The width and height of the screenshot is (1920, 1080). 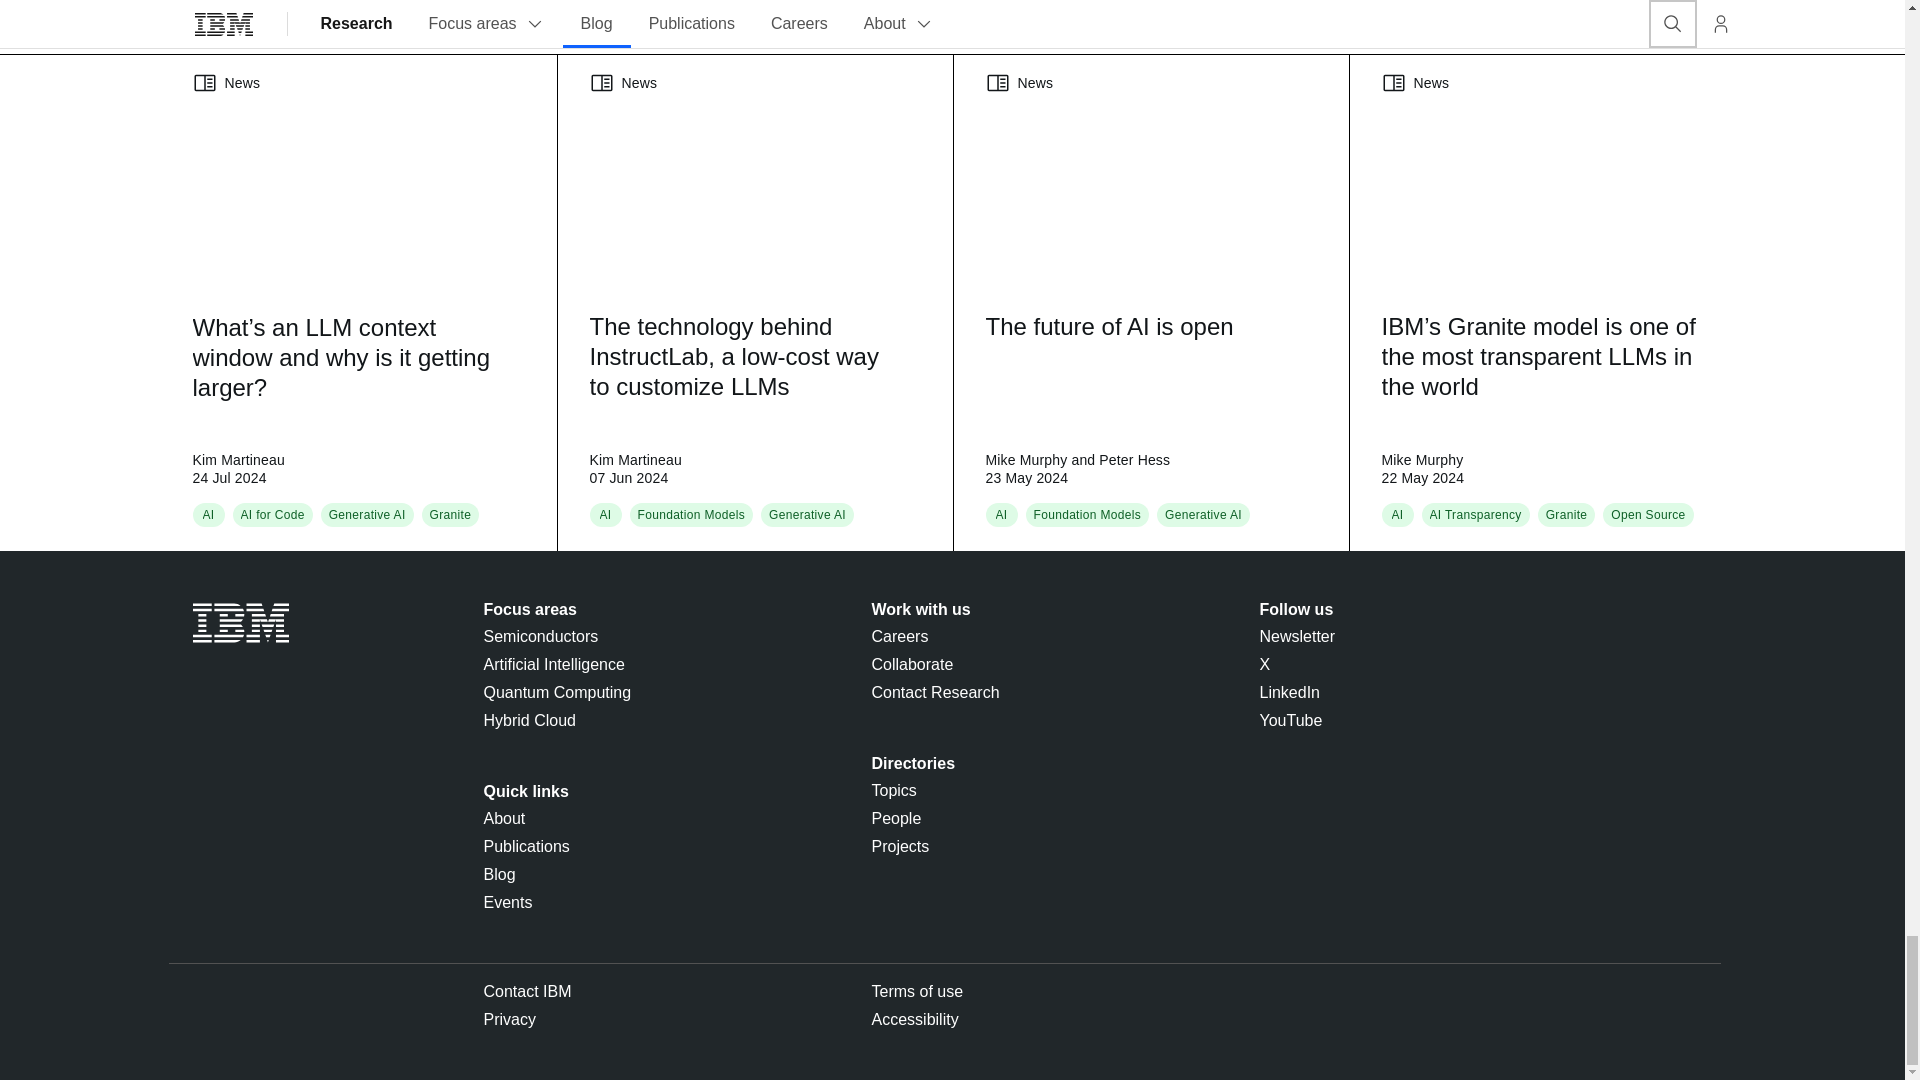 What do you see at coordinates (240, 622) in the screenshot?
I see `IBM Logo` at bounding box center [240, 622].